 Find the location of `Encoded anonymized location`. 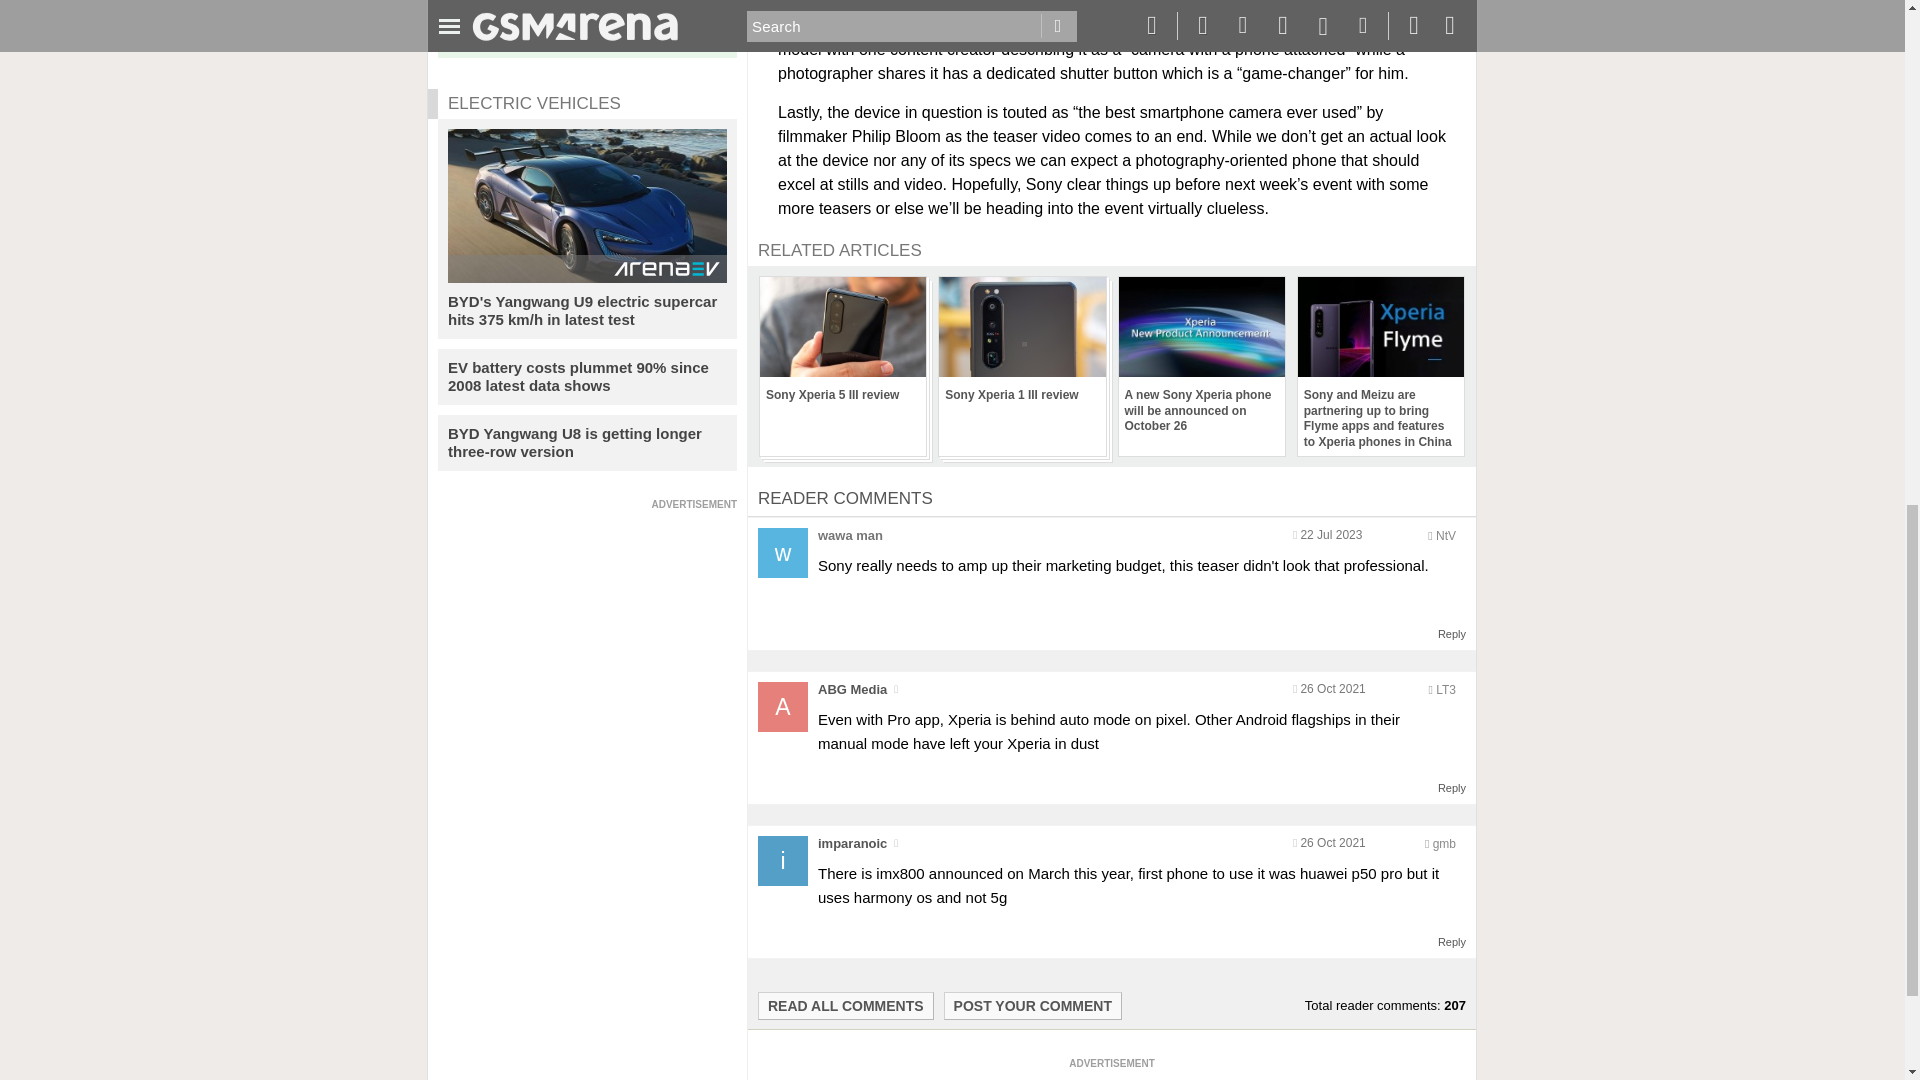

Encoded anonymized location is located at coordinates (1444, 844).